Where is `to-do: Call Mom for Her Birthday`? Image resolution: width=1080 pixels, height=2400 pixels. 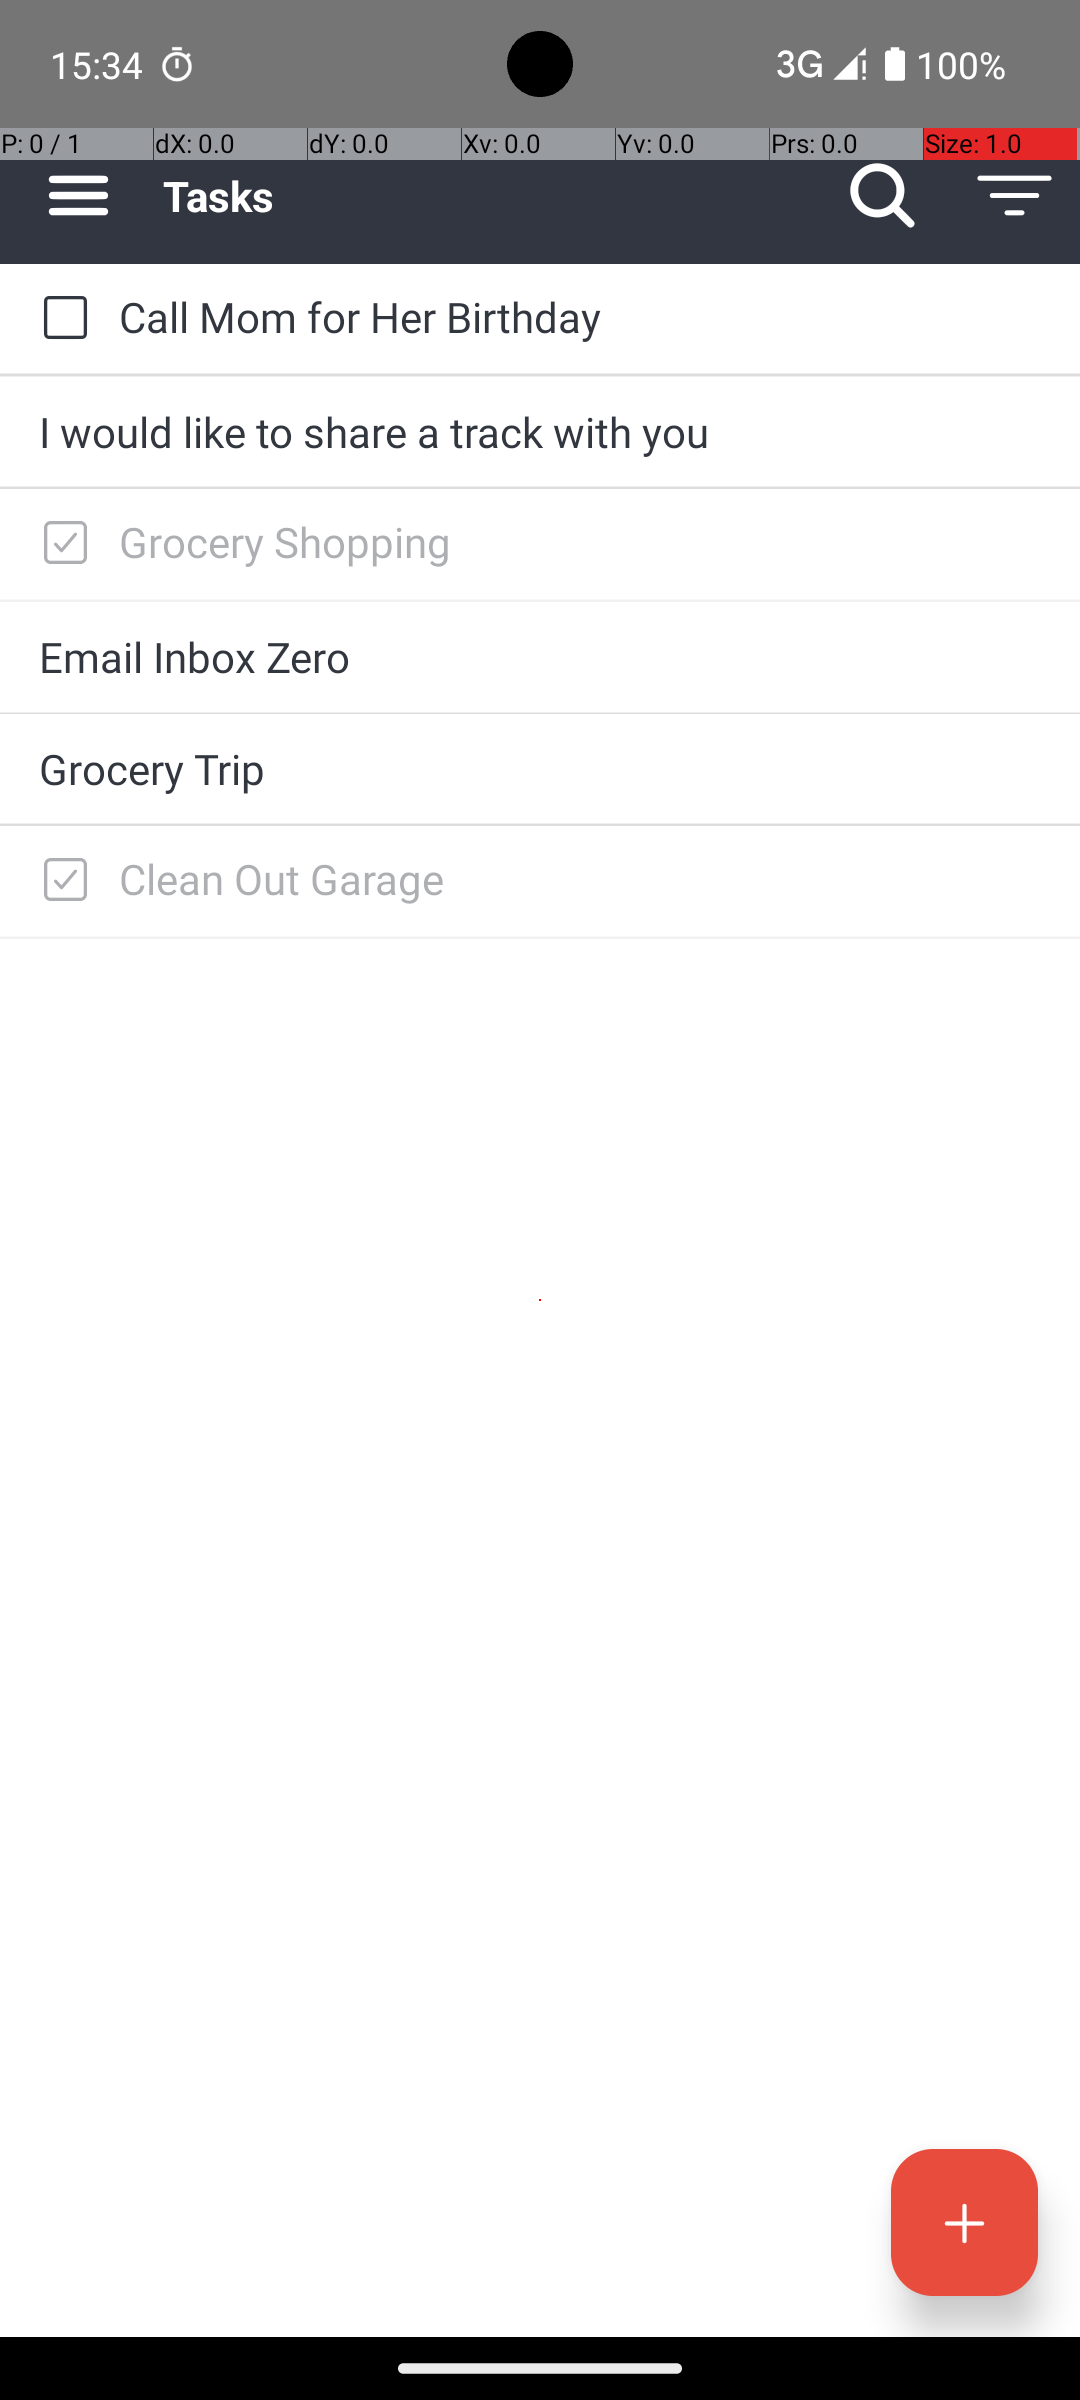 to-do: Call Mom for Her Birthday is located at coordinates (60, 319).